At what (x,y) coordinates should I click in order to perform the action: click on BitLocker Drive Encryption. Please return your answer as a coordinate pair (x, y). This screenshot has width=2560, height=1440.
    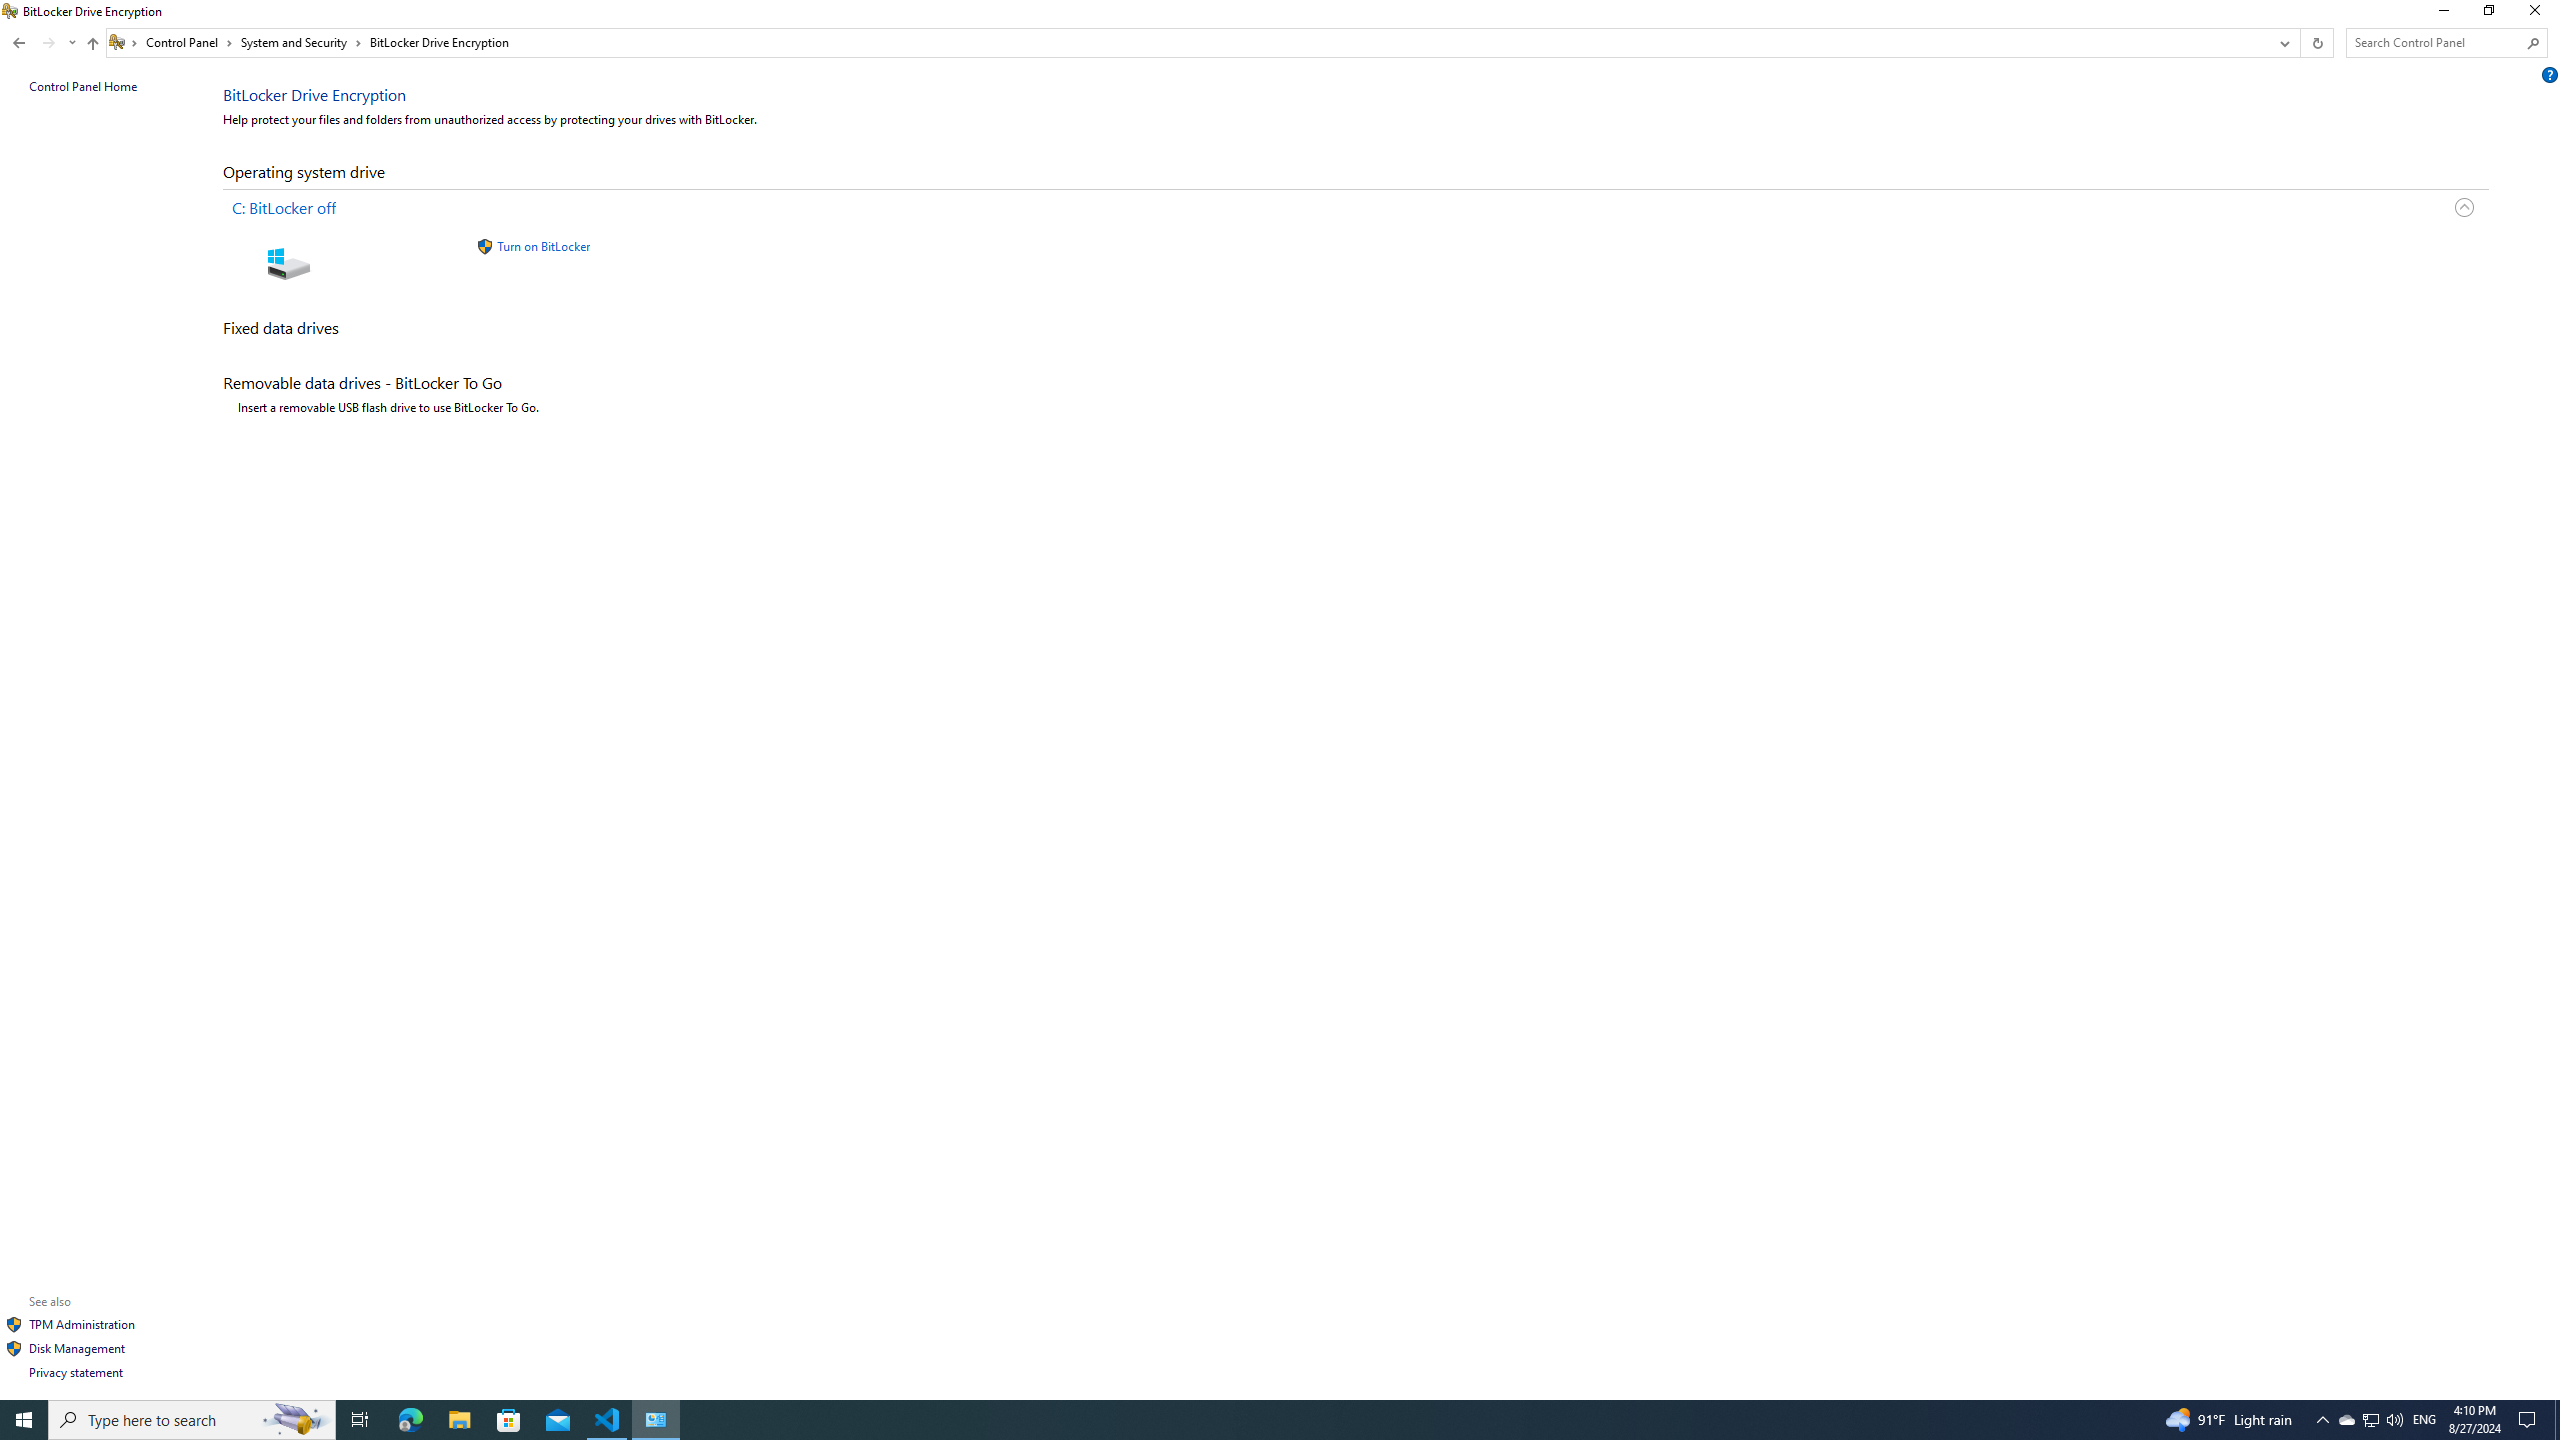
    Looking at the image, I should click on (439, 42).